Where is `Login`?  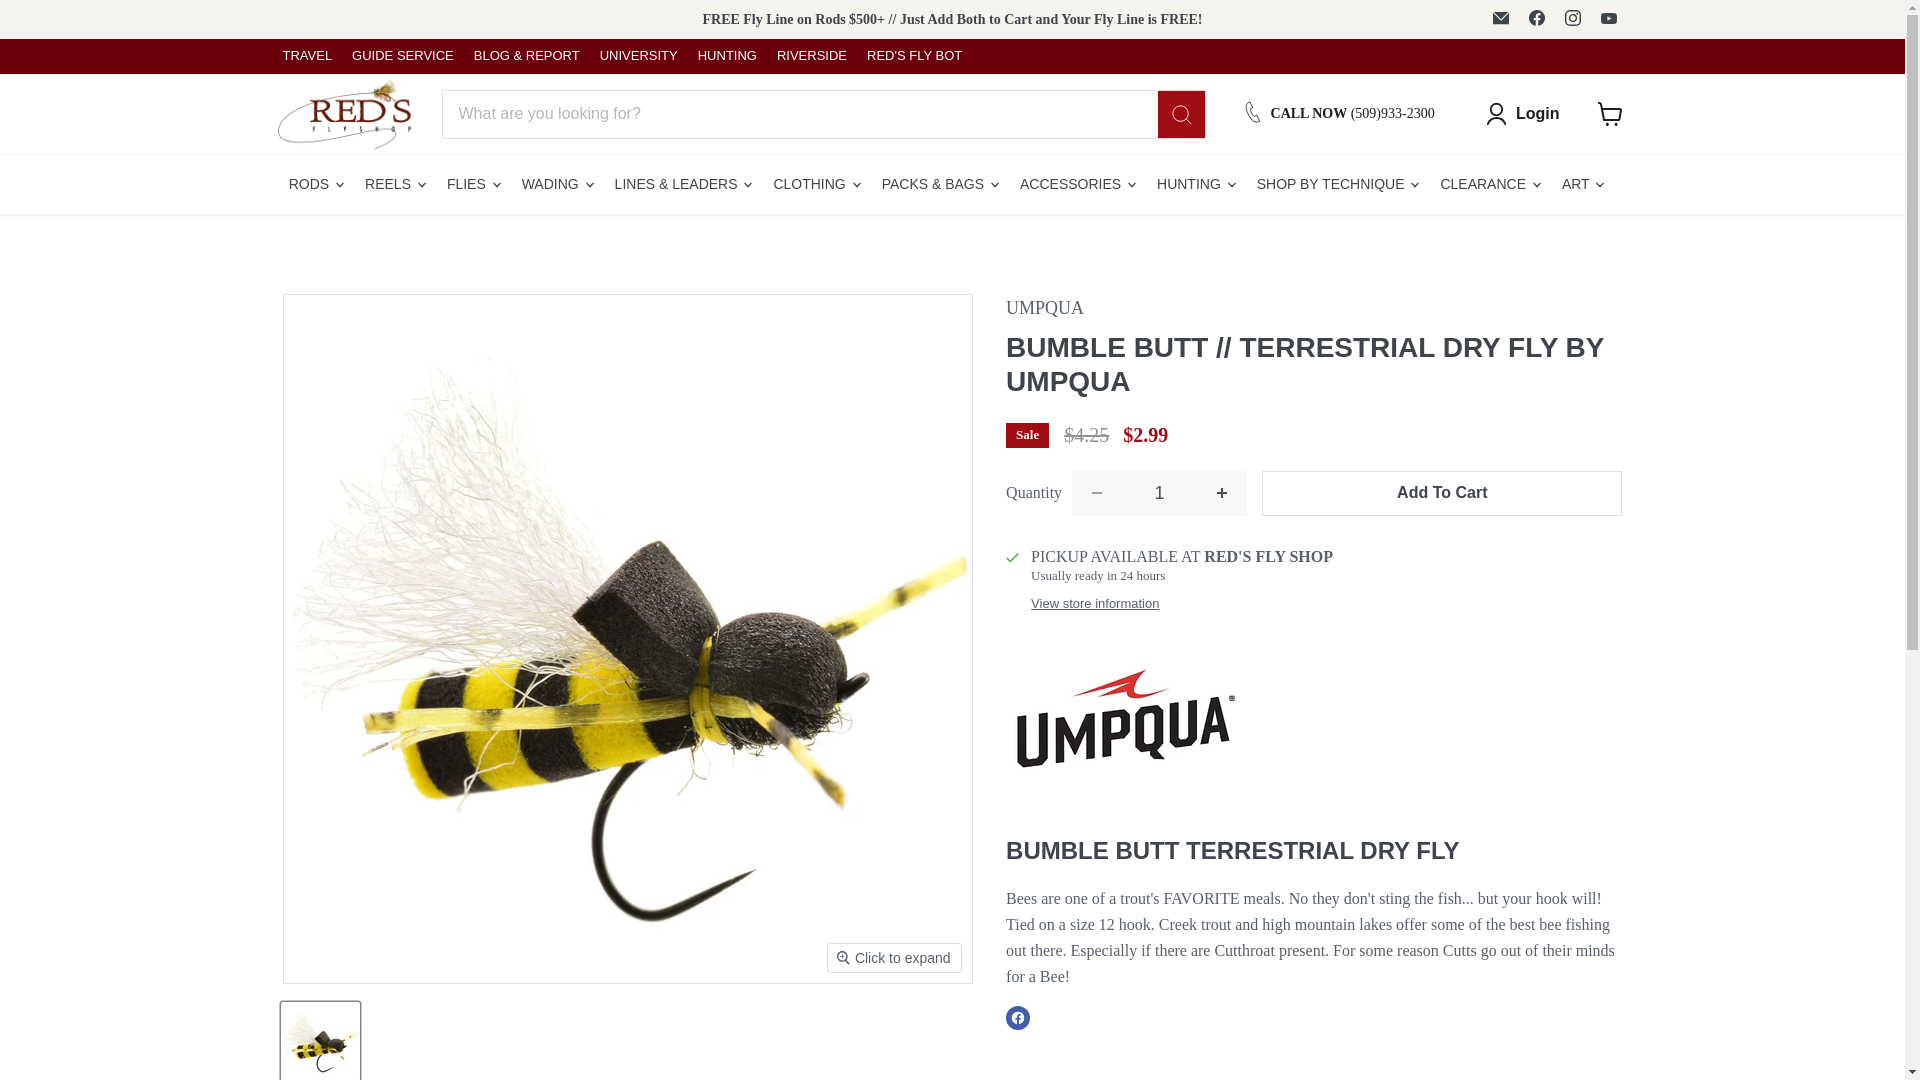
Login is located at coordinates (1522, 114).